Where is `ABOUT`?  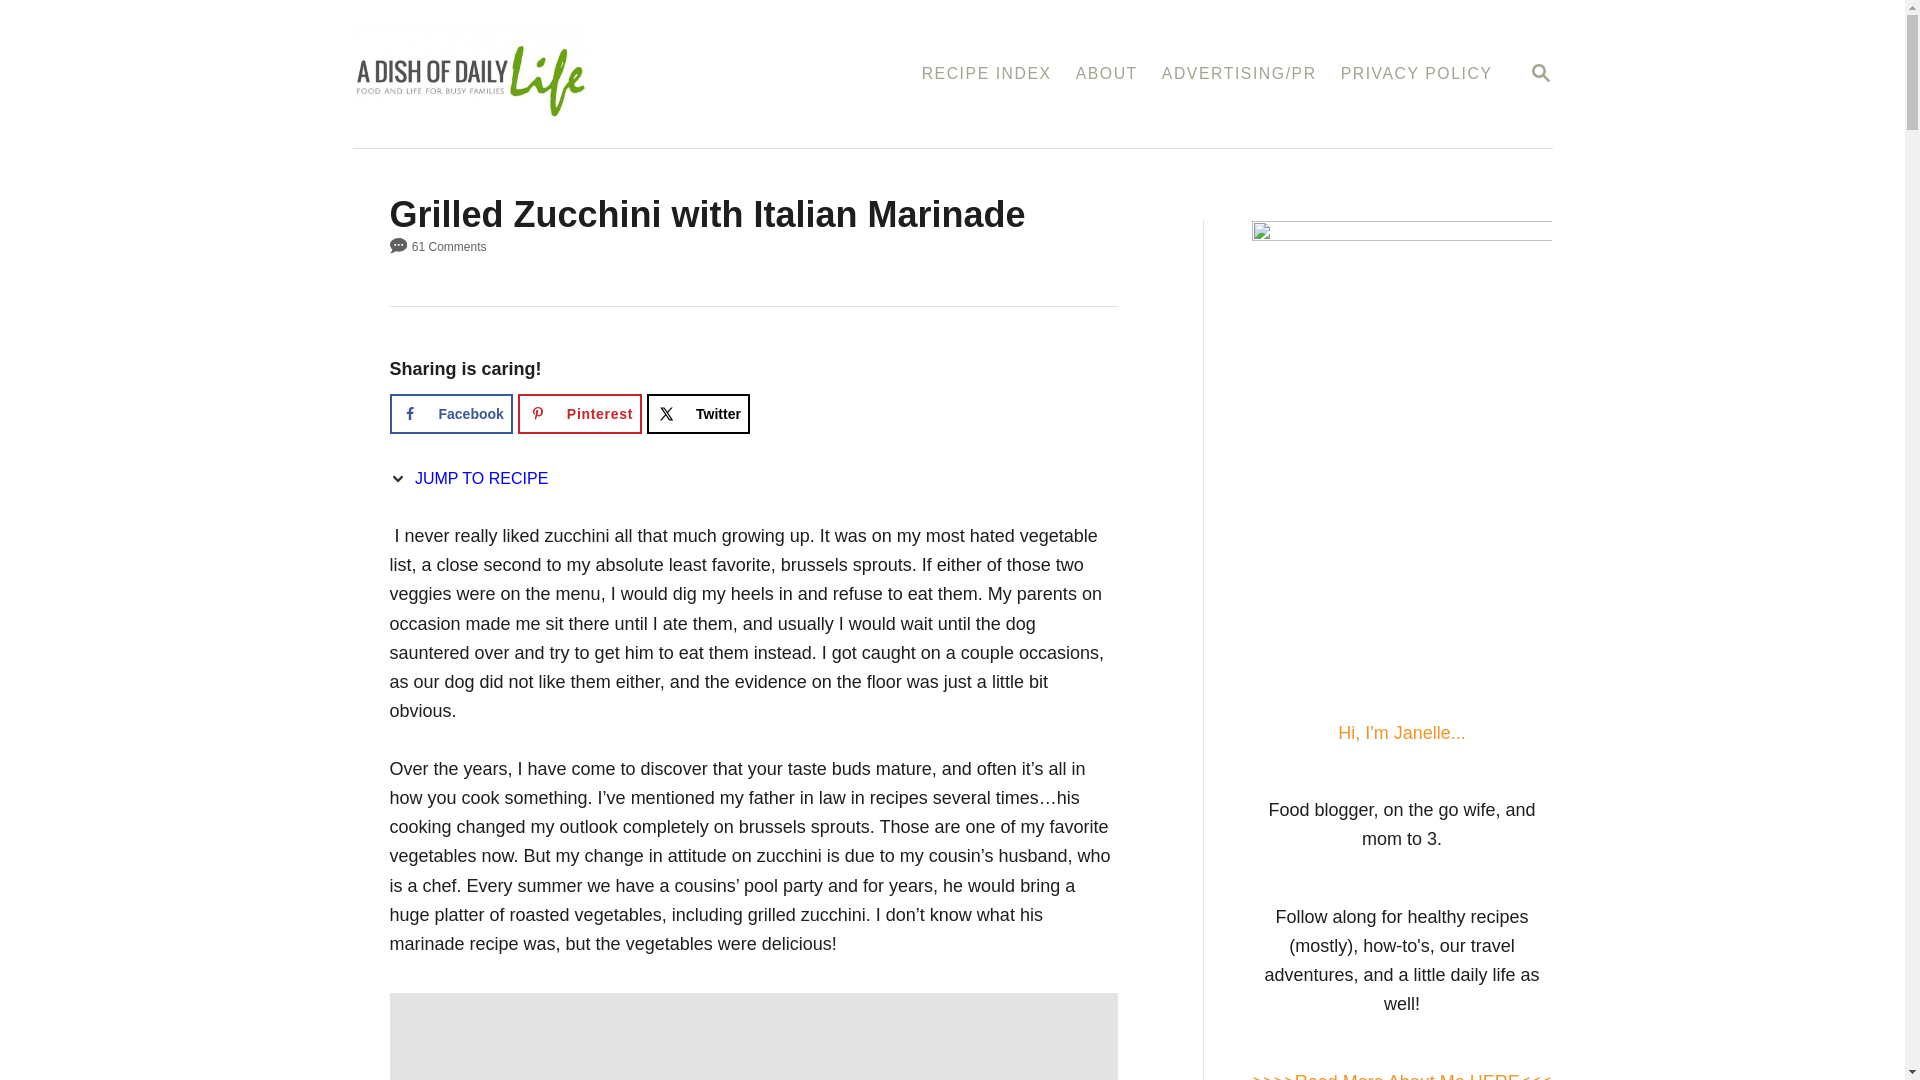 ABOUT is located at coordinates (1540, 73).